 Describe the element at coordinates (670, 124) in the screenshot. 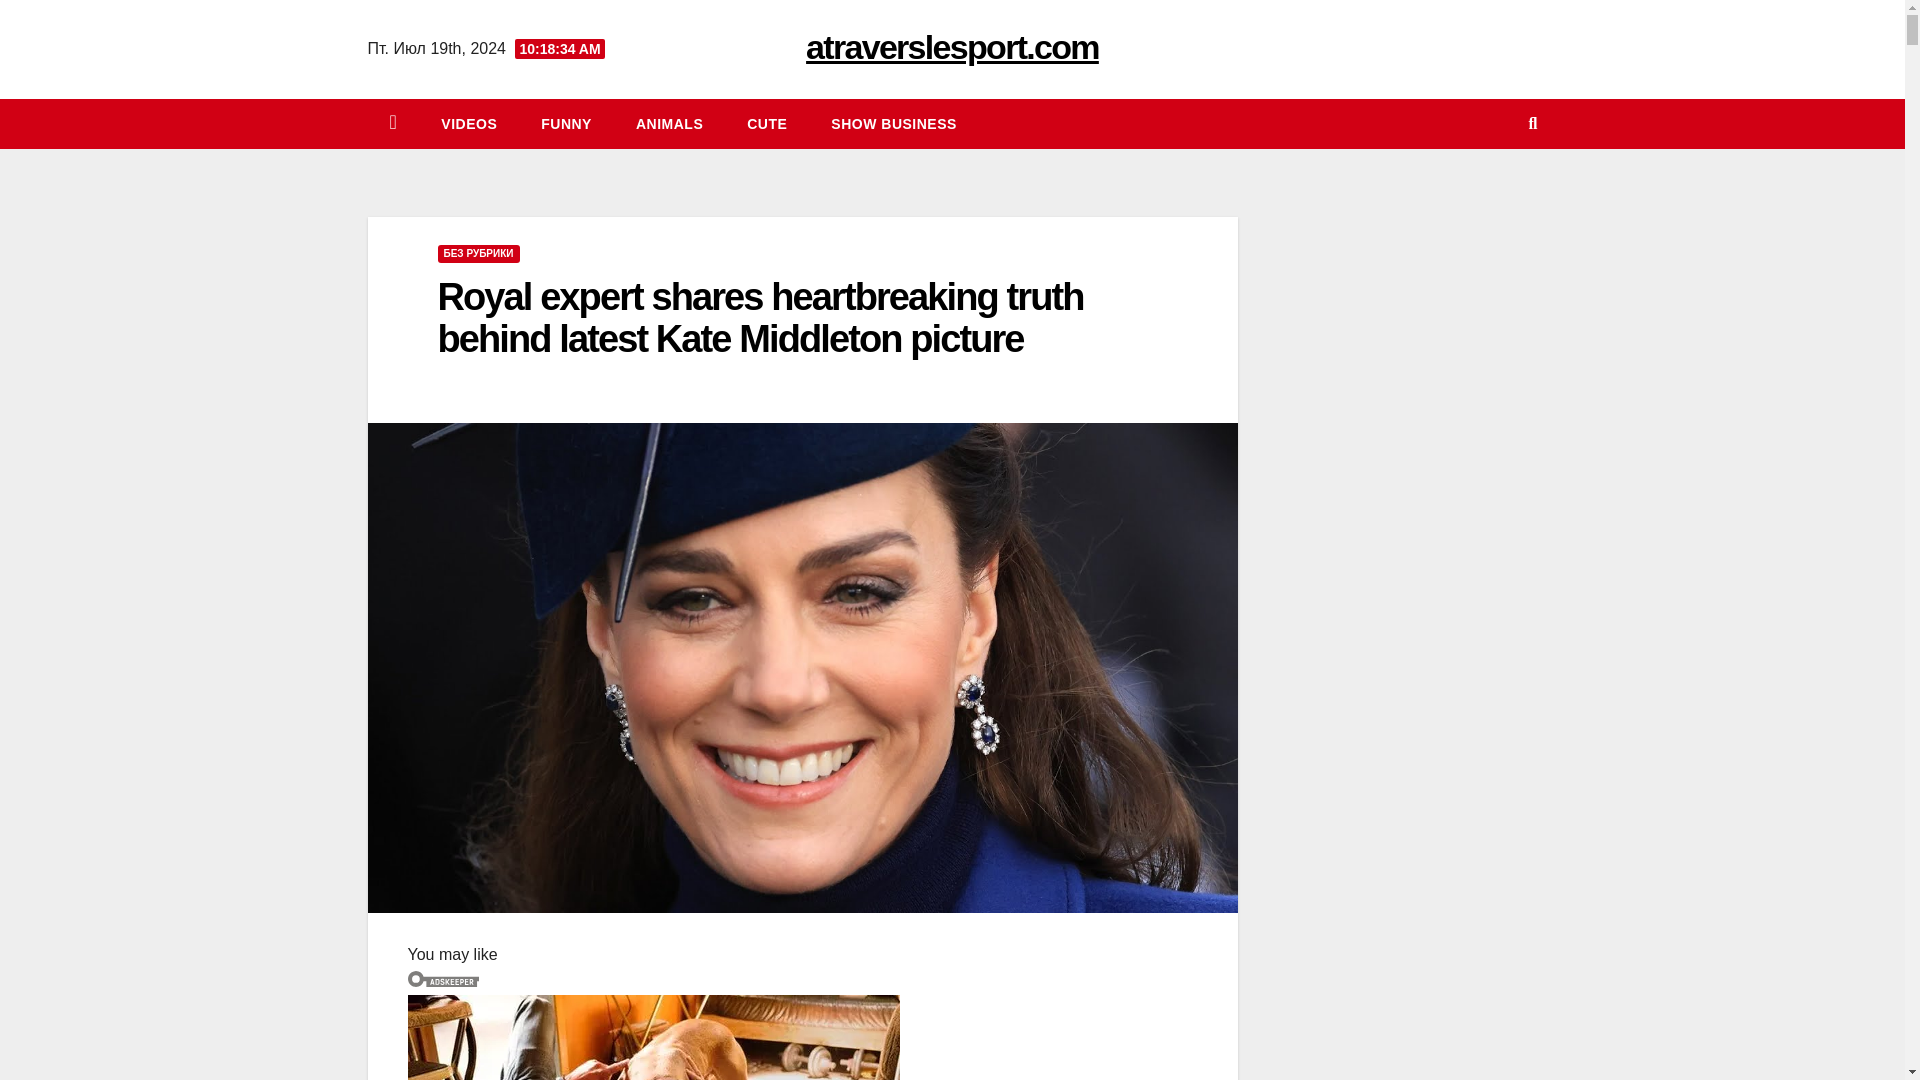

I see `ANIMALS` at that location.